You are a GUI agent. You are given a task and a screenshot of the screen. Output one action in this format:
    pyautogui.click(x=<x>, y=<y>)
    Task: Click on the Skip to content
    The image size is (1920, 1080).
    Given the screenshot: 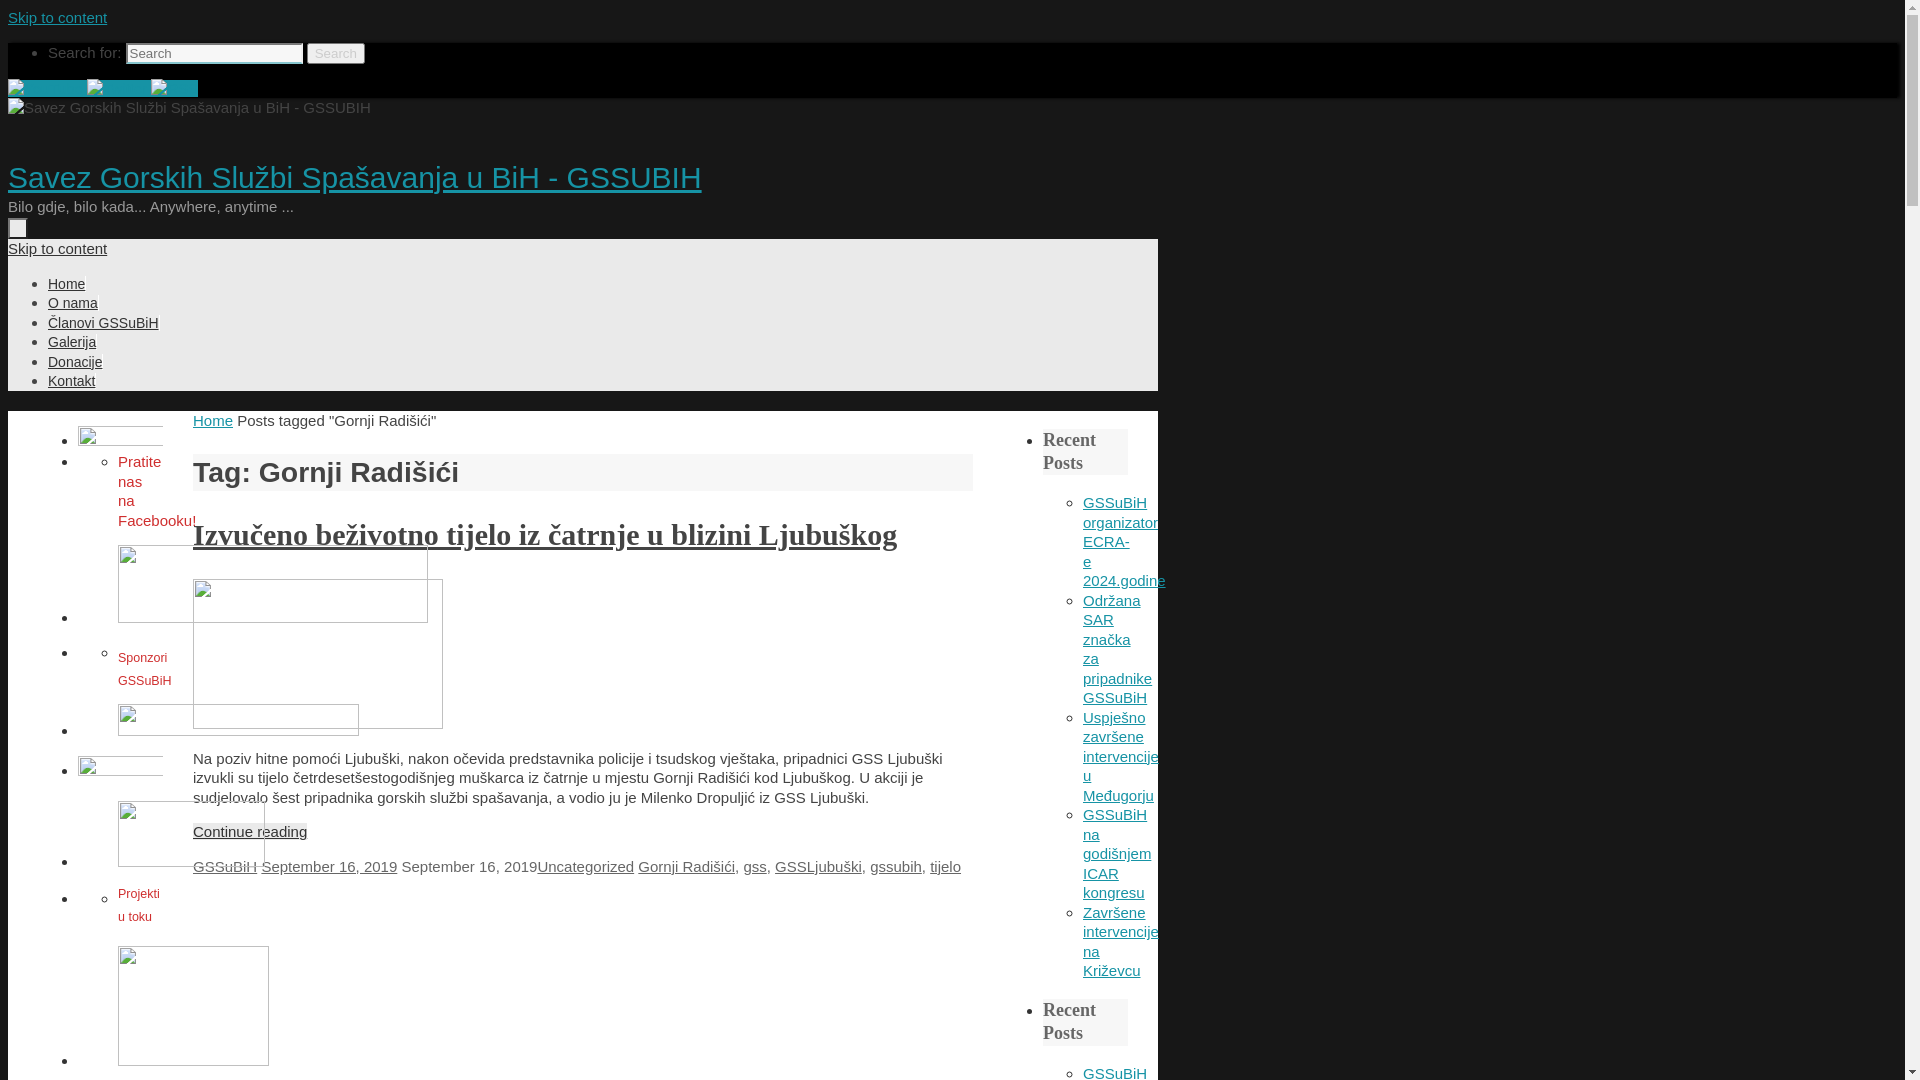 What is the action you would take?
    pyautogui.click(x=58, y=18)
    